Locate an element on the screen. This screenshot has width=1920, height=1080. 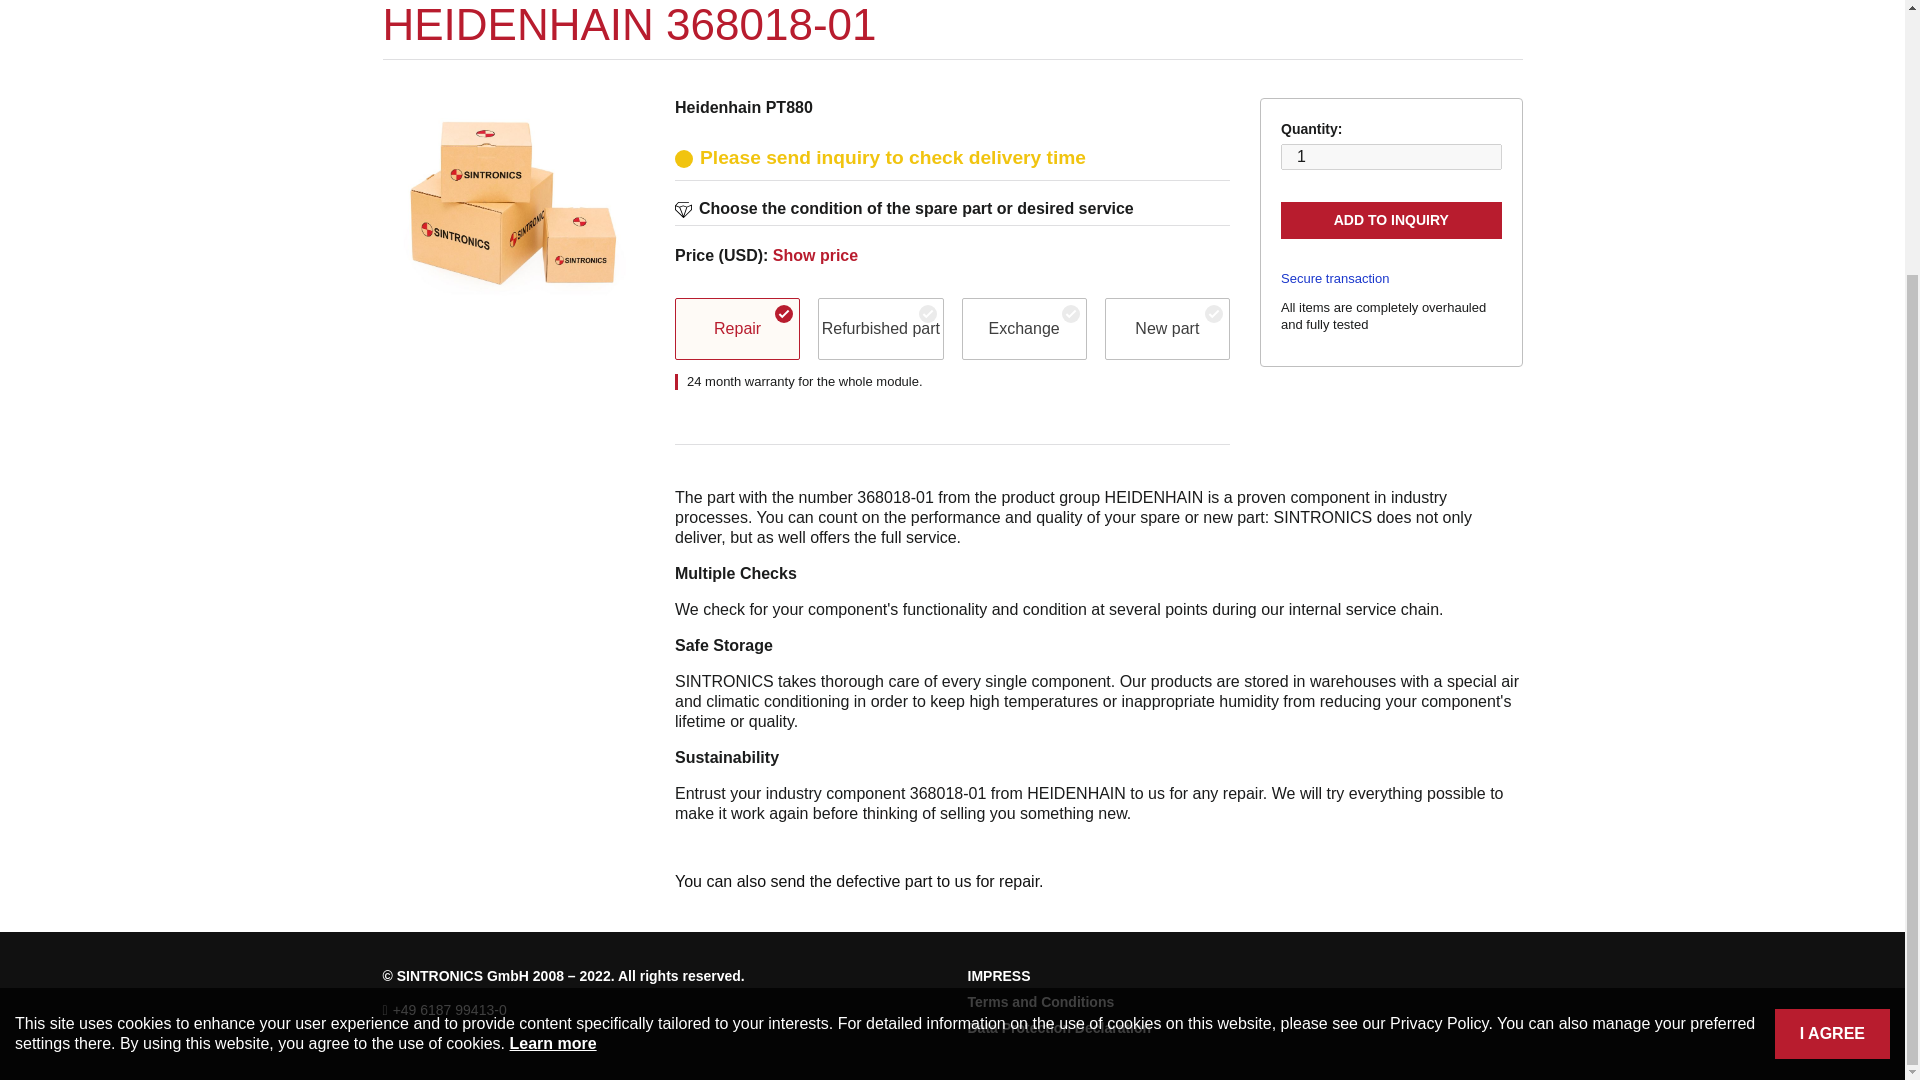
Show price is located at coordinates (816, 255).